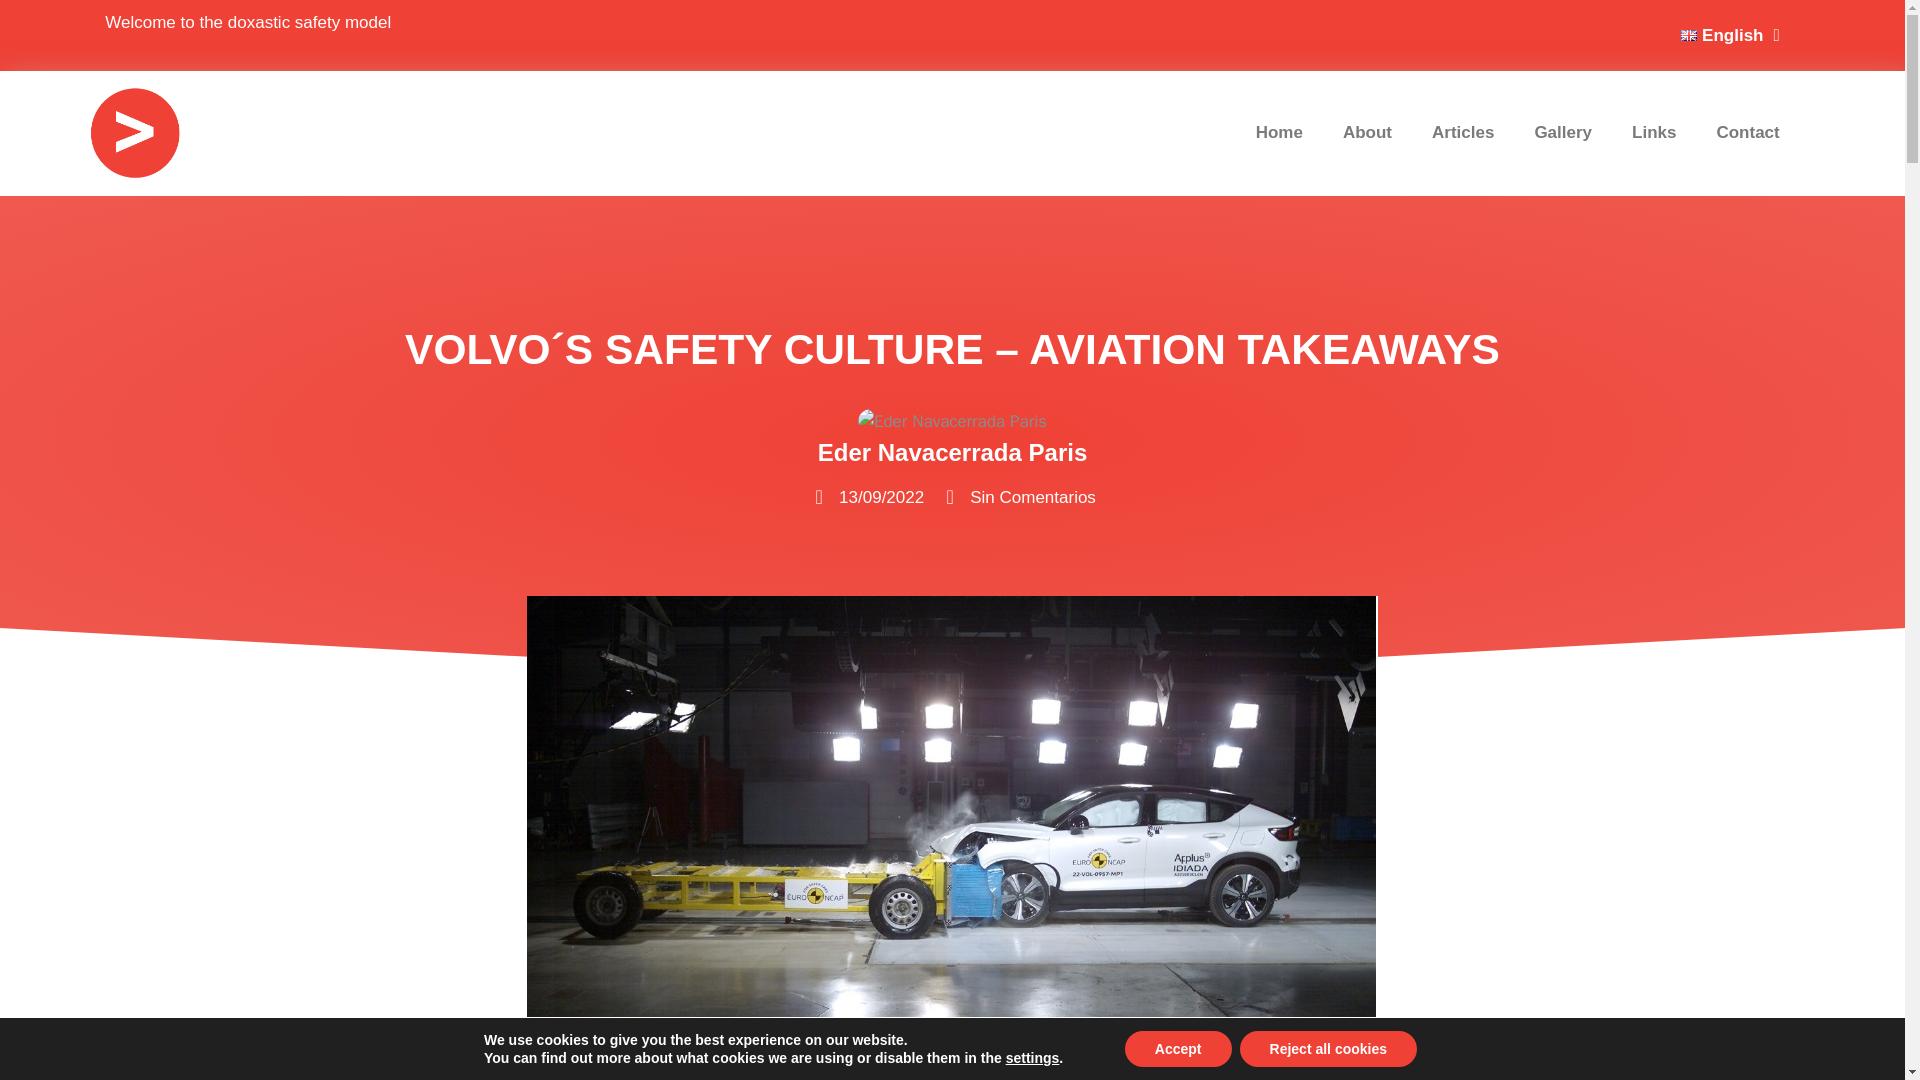 The image size is (1920, 1080). I want to click on Articles, so click(1462, 132).